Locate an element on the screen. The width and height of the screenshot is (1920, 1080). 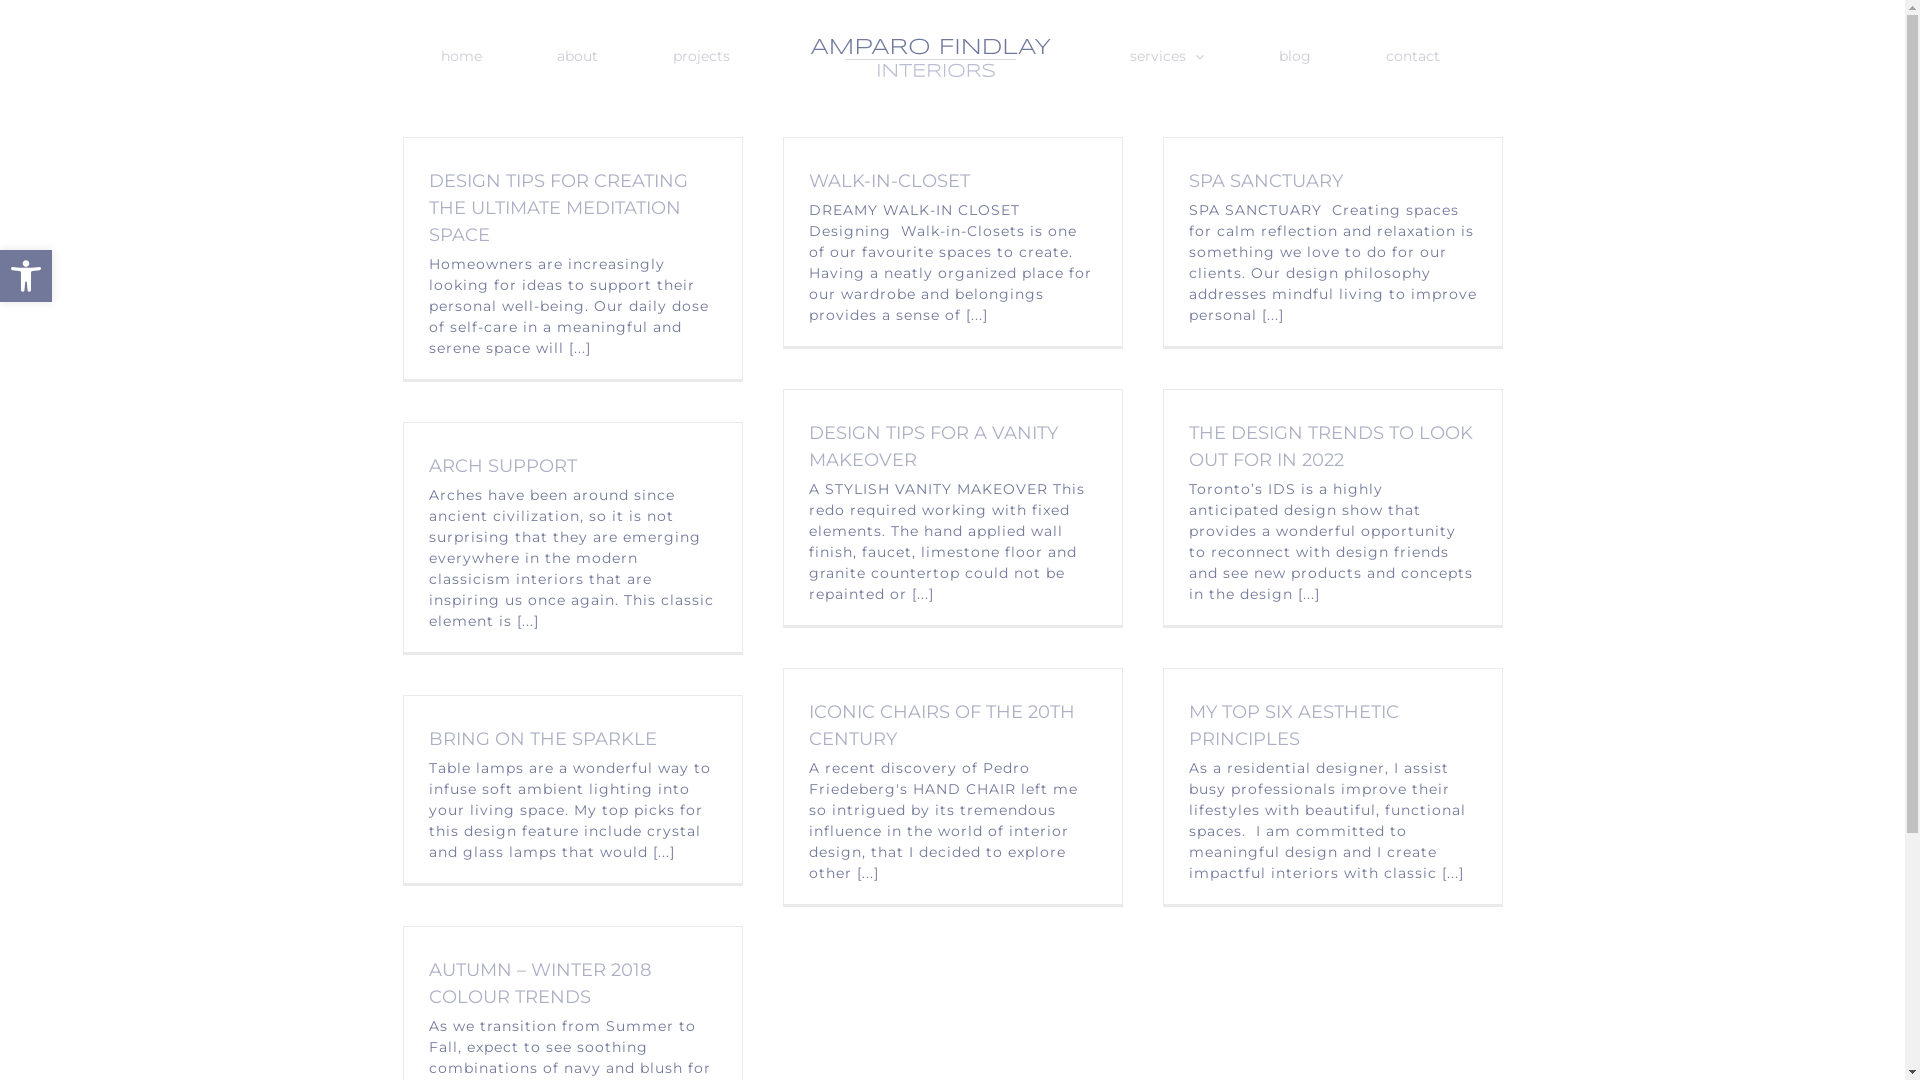
blog is located at coordinates (1295, 56).